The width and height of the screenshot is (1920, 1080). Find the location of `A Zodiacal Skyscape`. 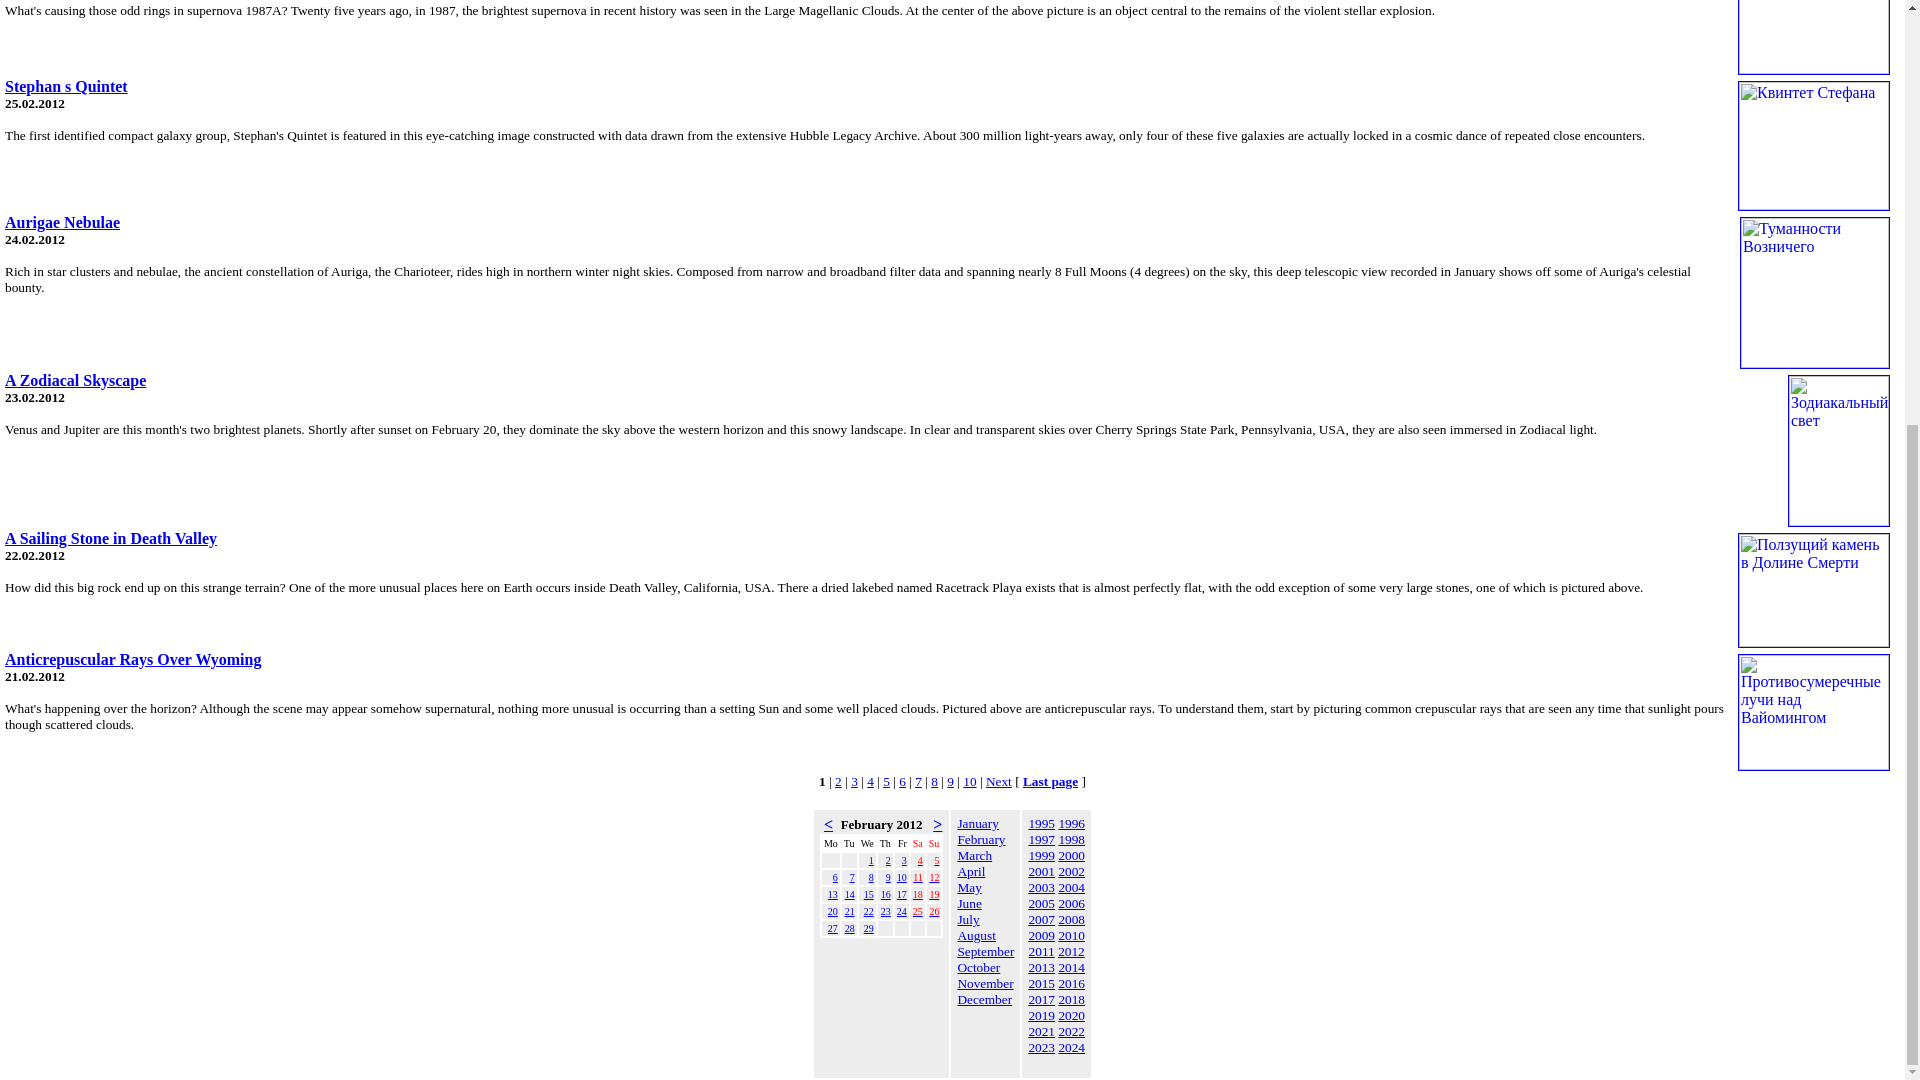

A Zodiacal Skyscape is located at coordinates (75, 380).